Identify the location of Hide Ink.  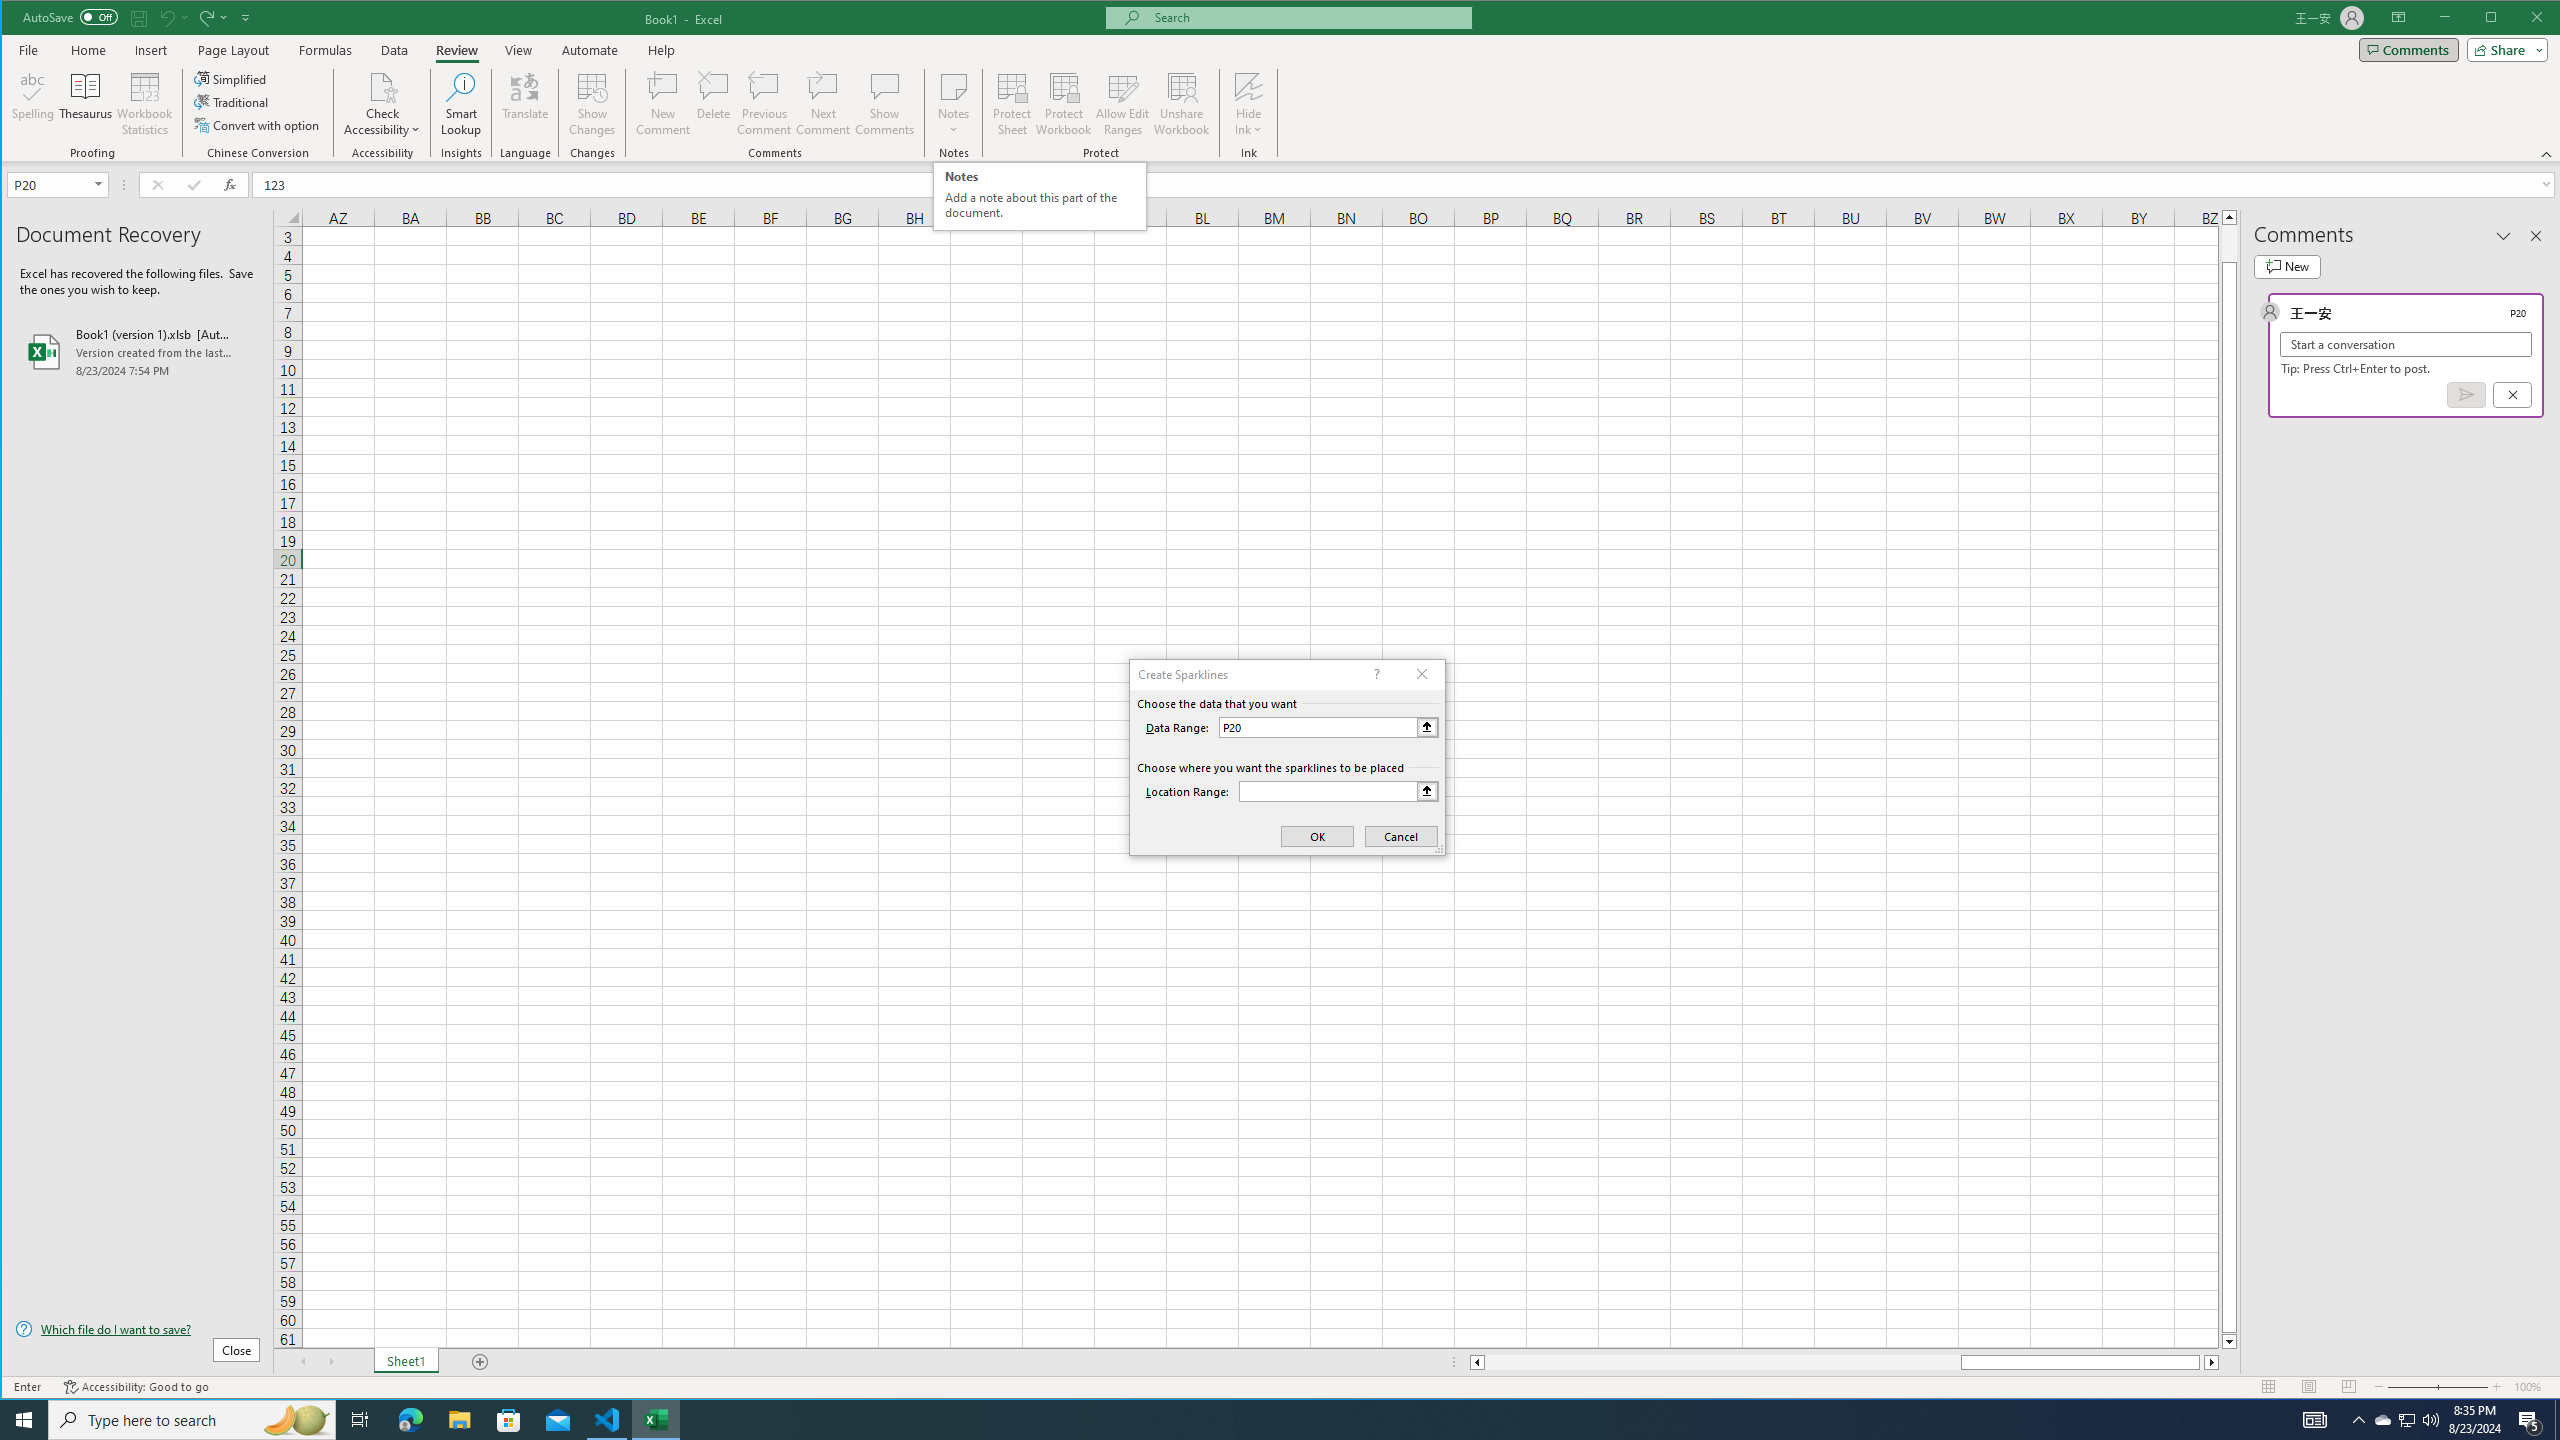
(1248, 86).